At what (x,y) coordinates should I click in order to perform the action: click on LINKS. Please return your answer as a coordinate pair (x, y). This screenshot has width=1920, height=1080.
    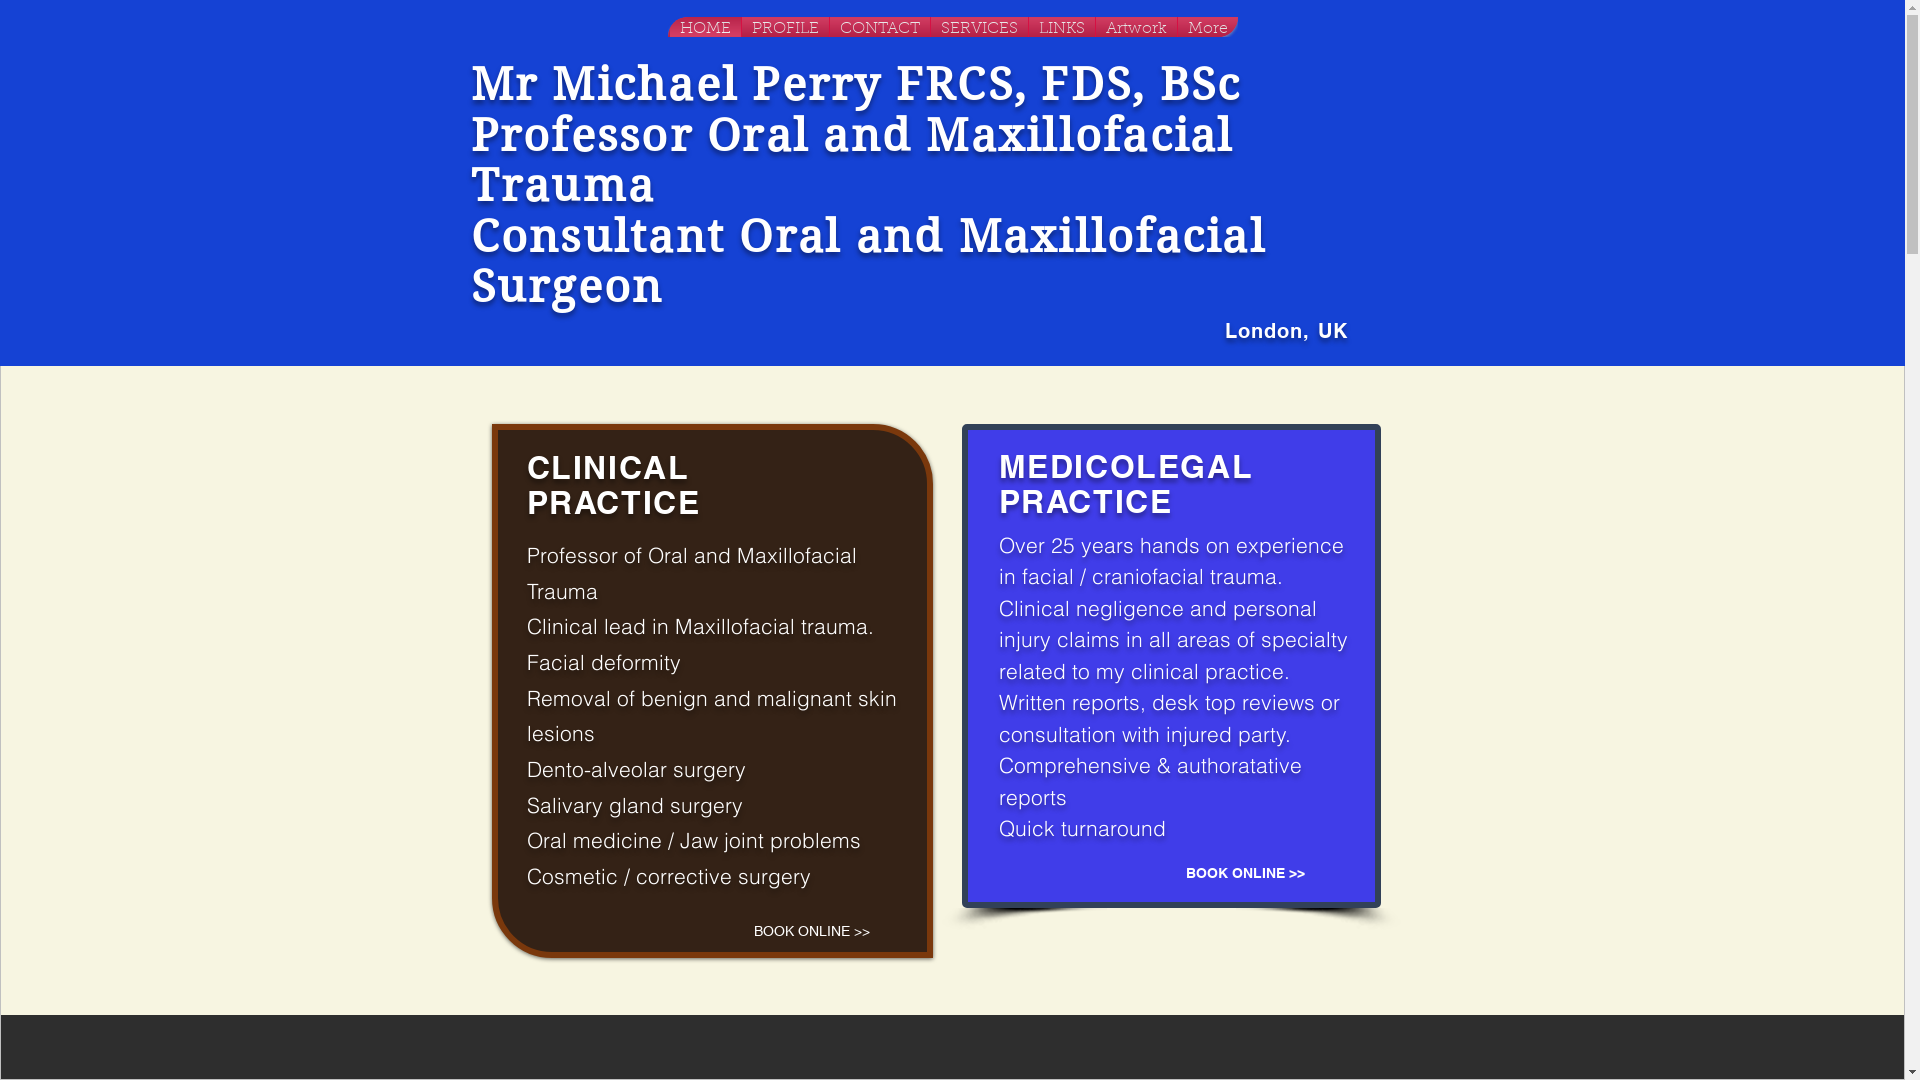
    Looking at the image, I should click on (1061, 27).